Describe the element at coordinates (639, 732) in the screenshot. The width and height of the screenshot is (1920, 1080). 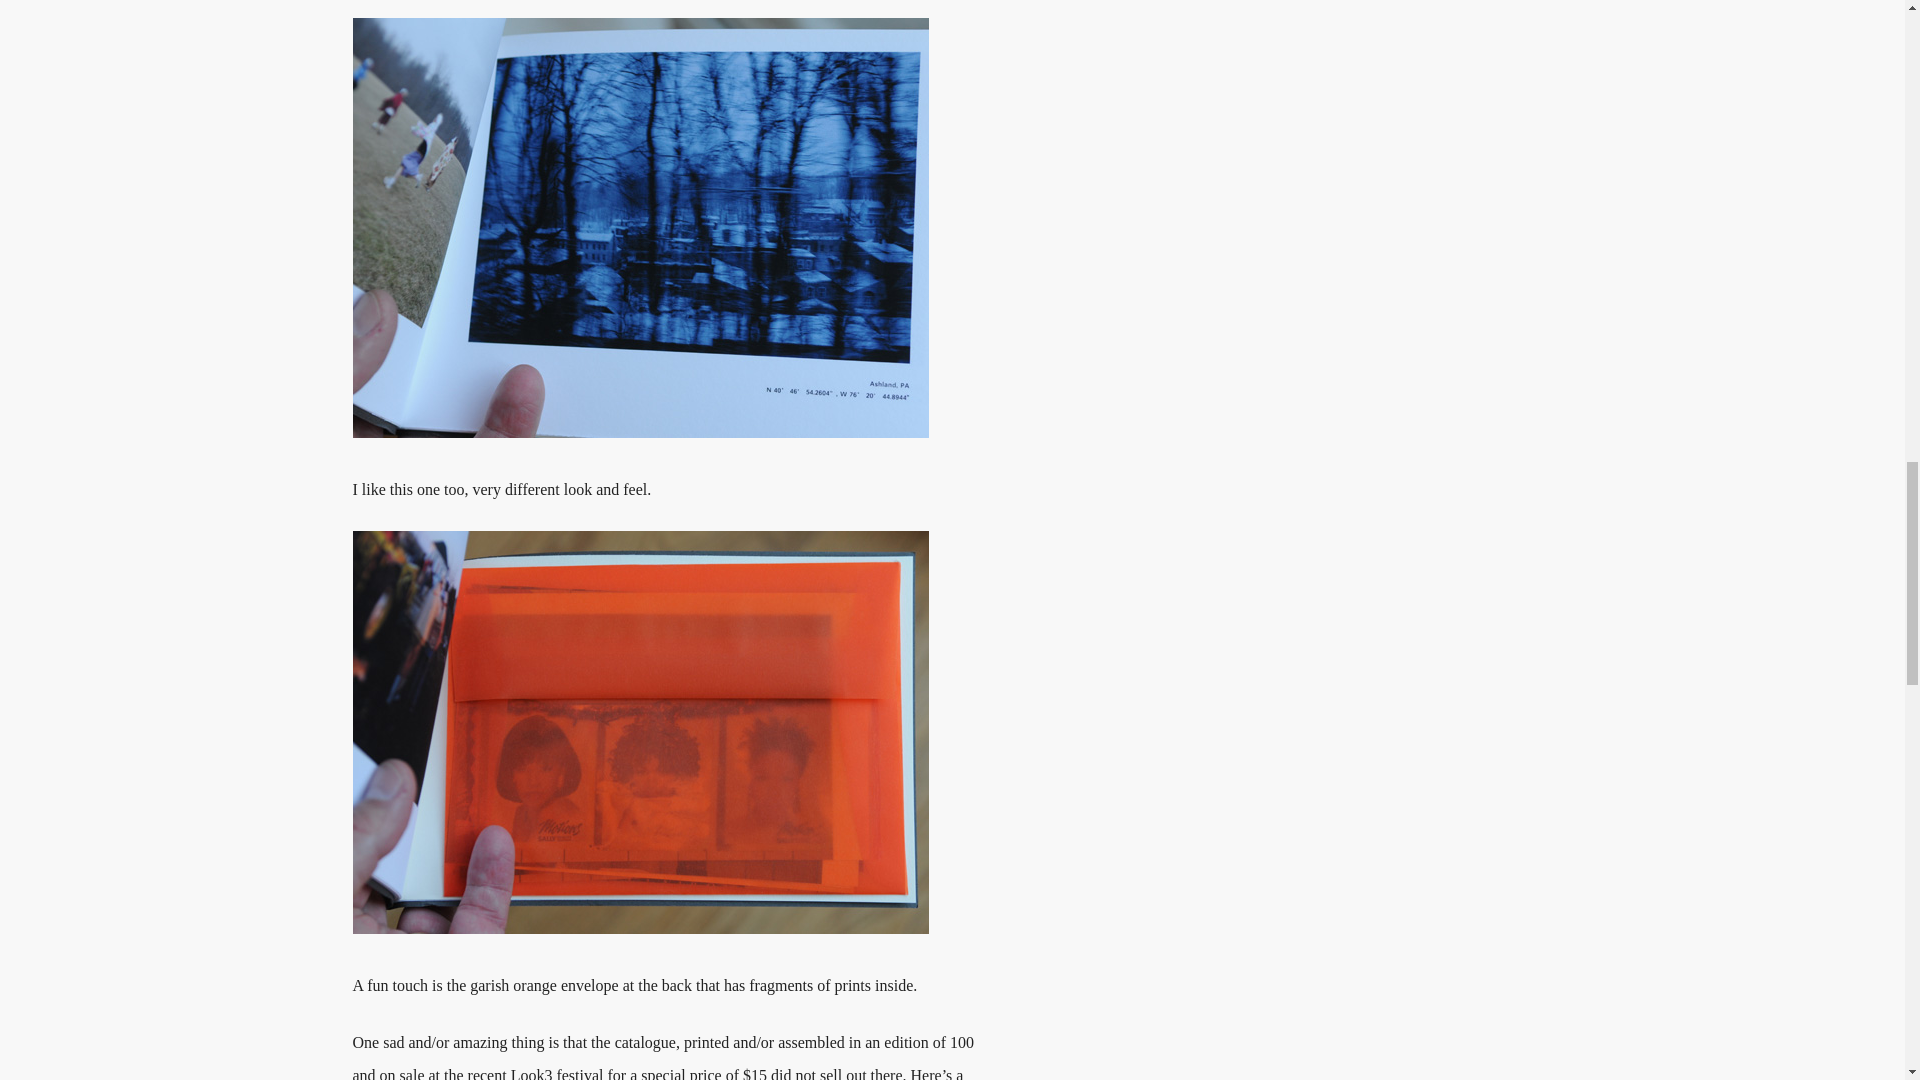
I see `Luceo -You Are Here Catalogue 4` at that location.